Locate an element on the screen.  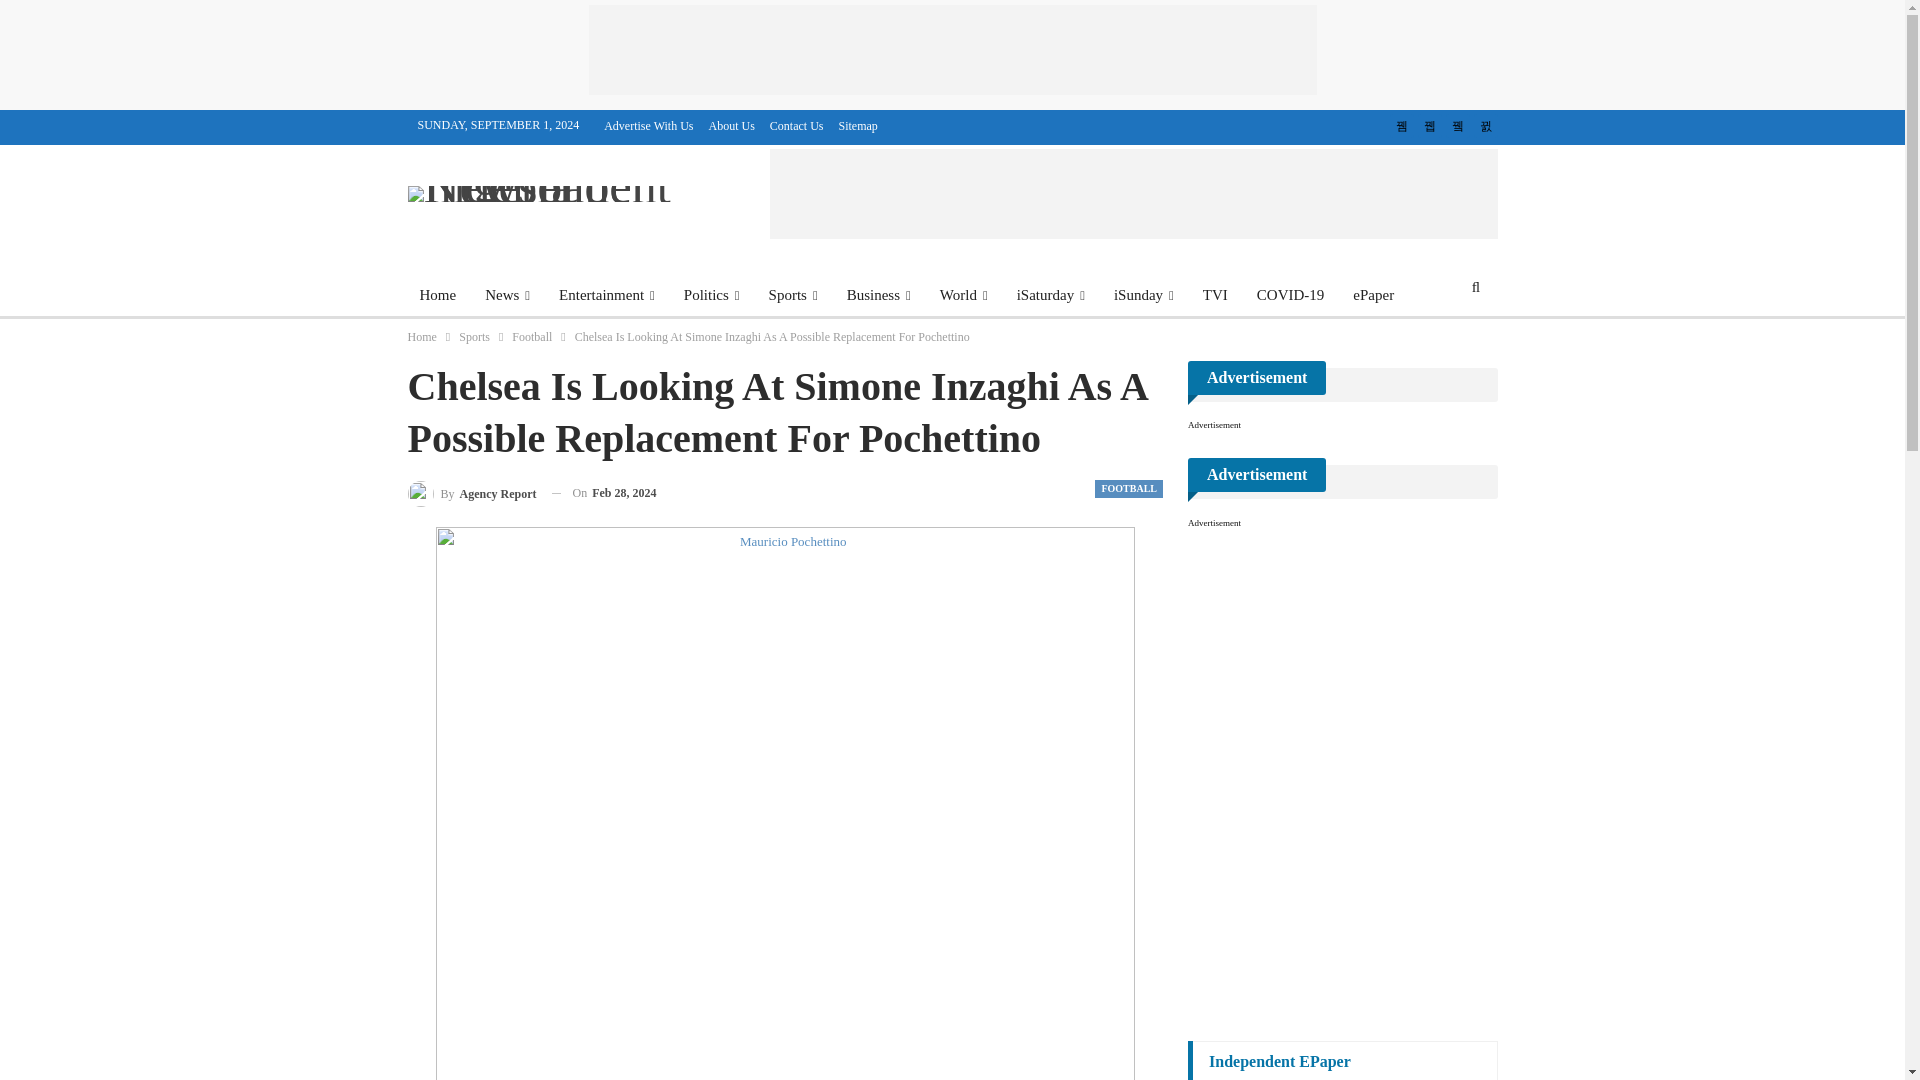
Home is located at coordinates (438, 294).